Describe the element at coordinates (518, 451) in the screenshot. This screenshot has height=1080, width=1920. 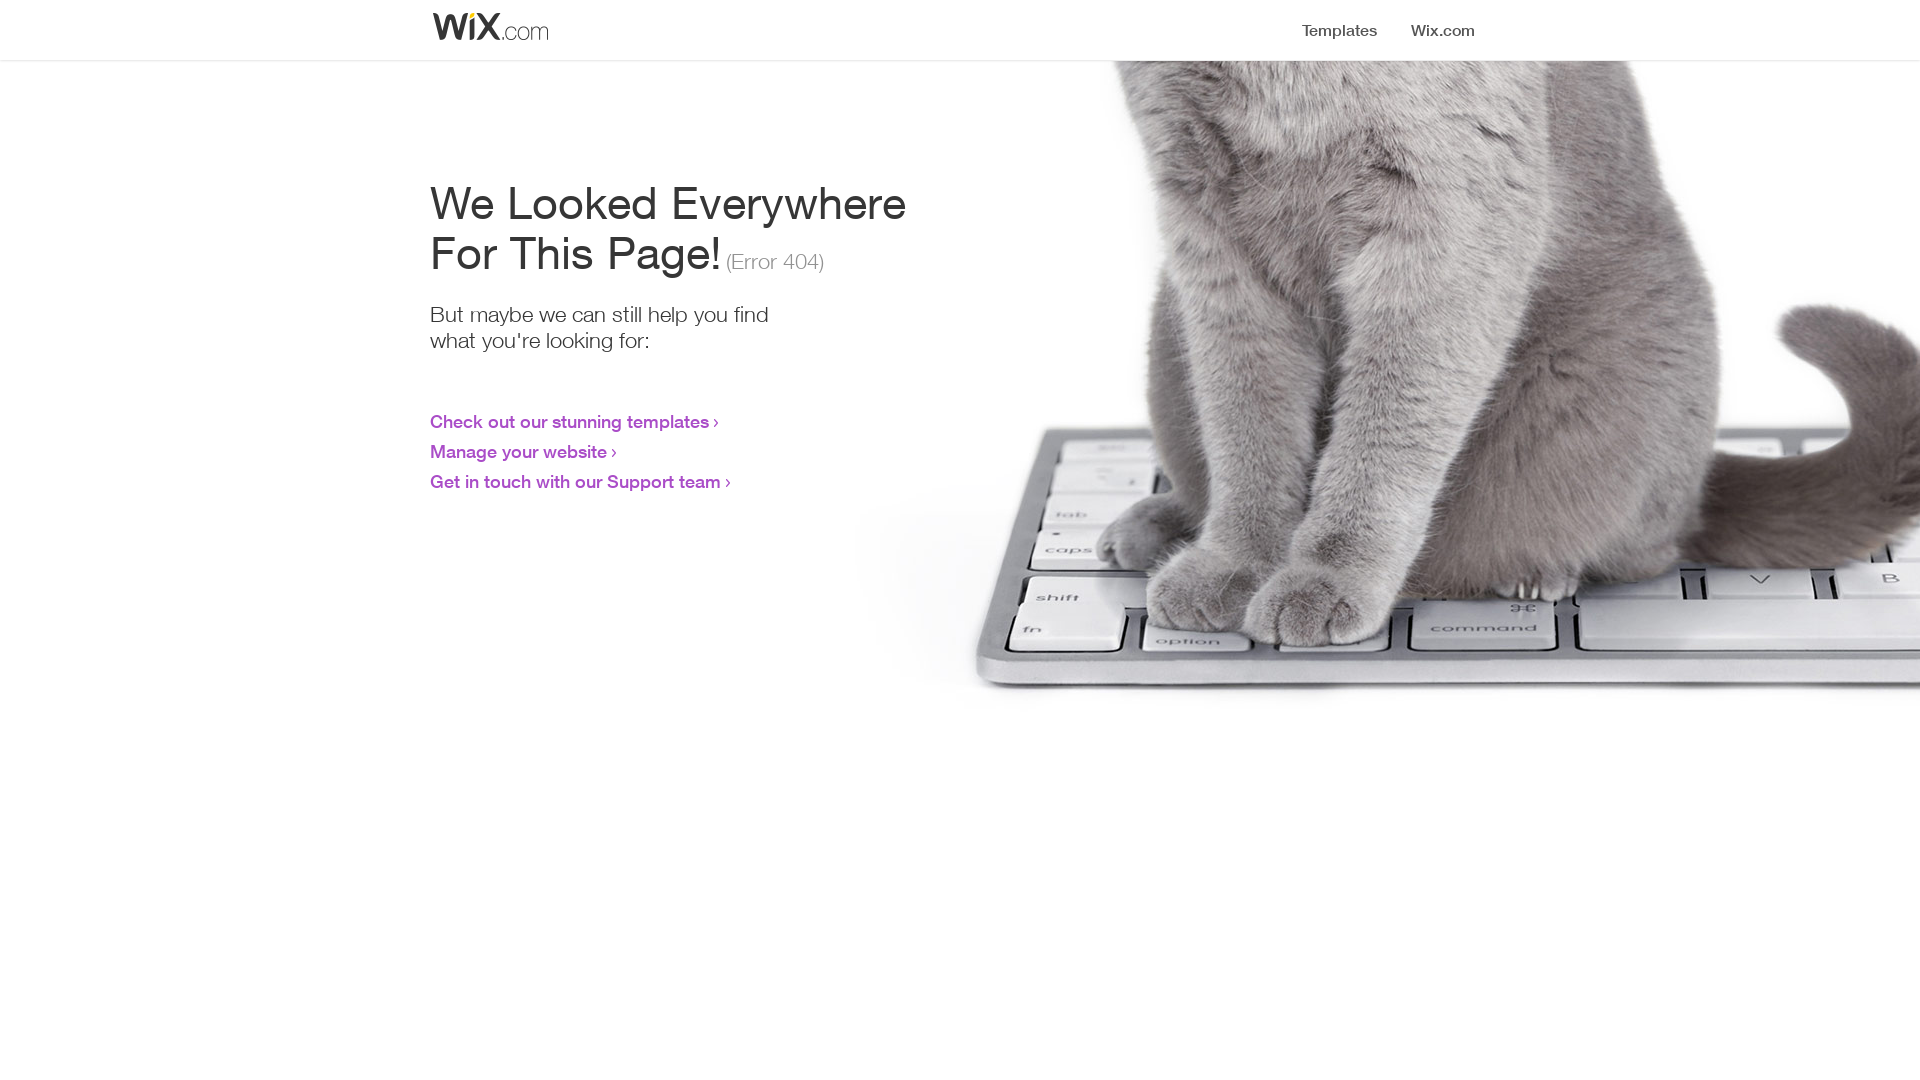
I see `Manage your website` at that location.